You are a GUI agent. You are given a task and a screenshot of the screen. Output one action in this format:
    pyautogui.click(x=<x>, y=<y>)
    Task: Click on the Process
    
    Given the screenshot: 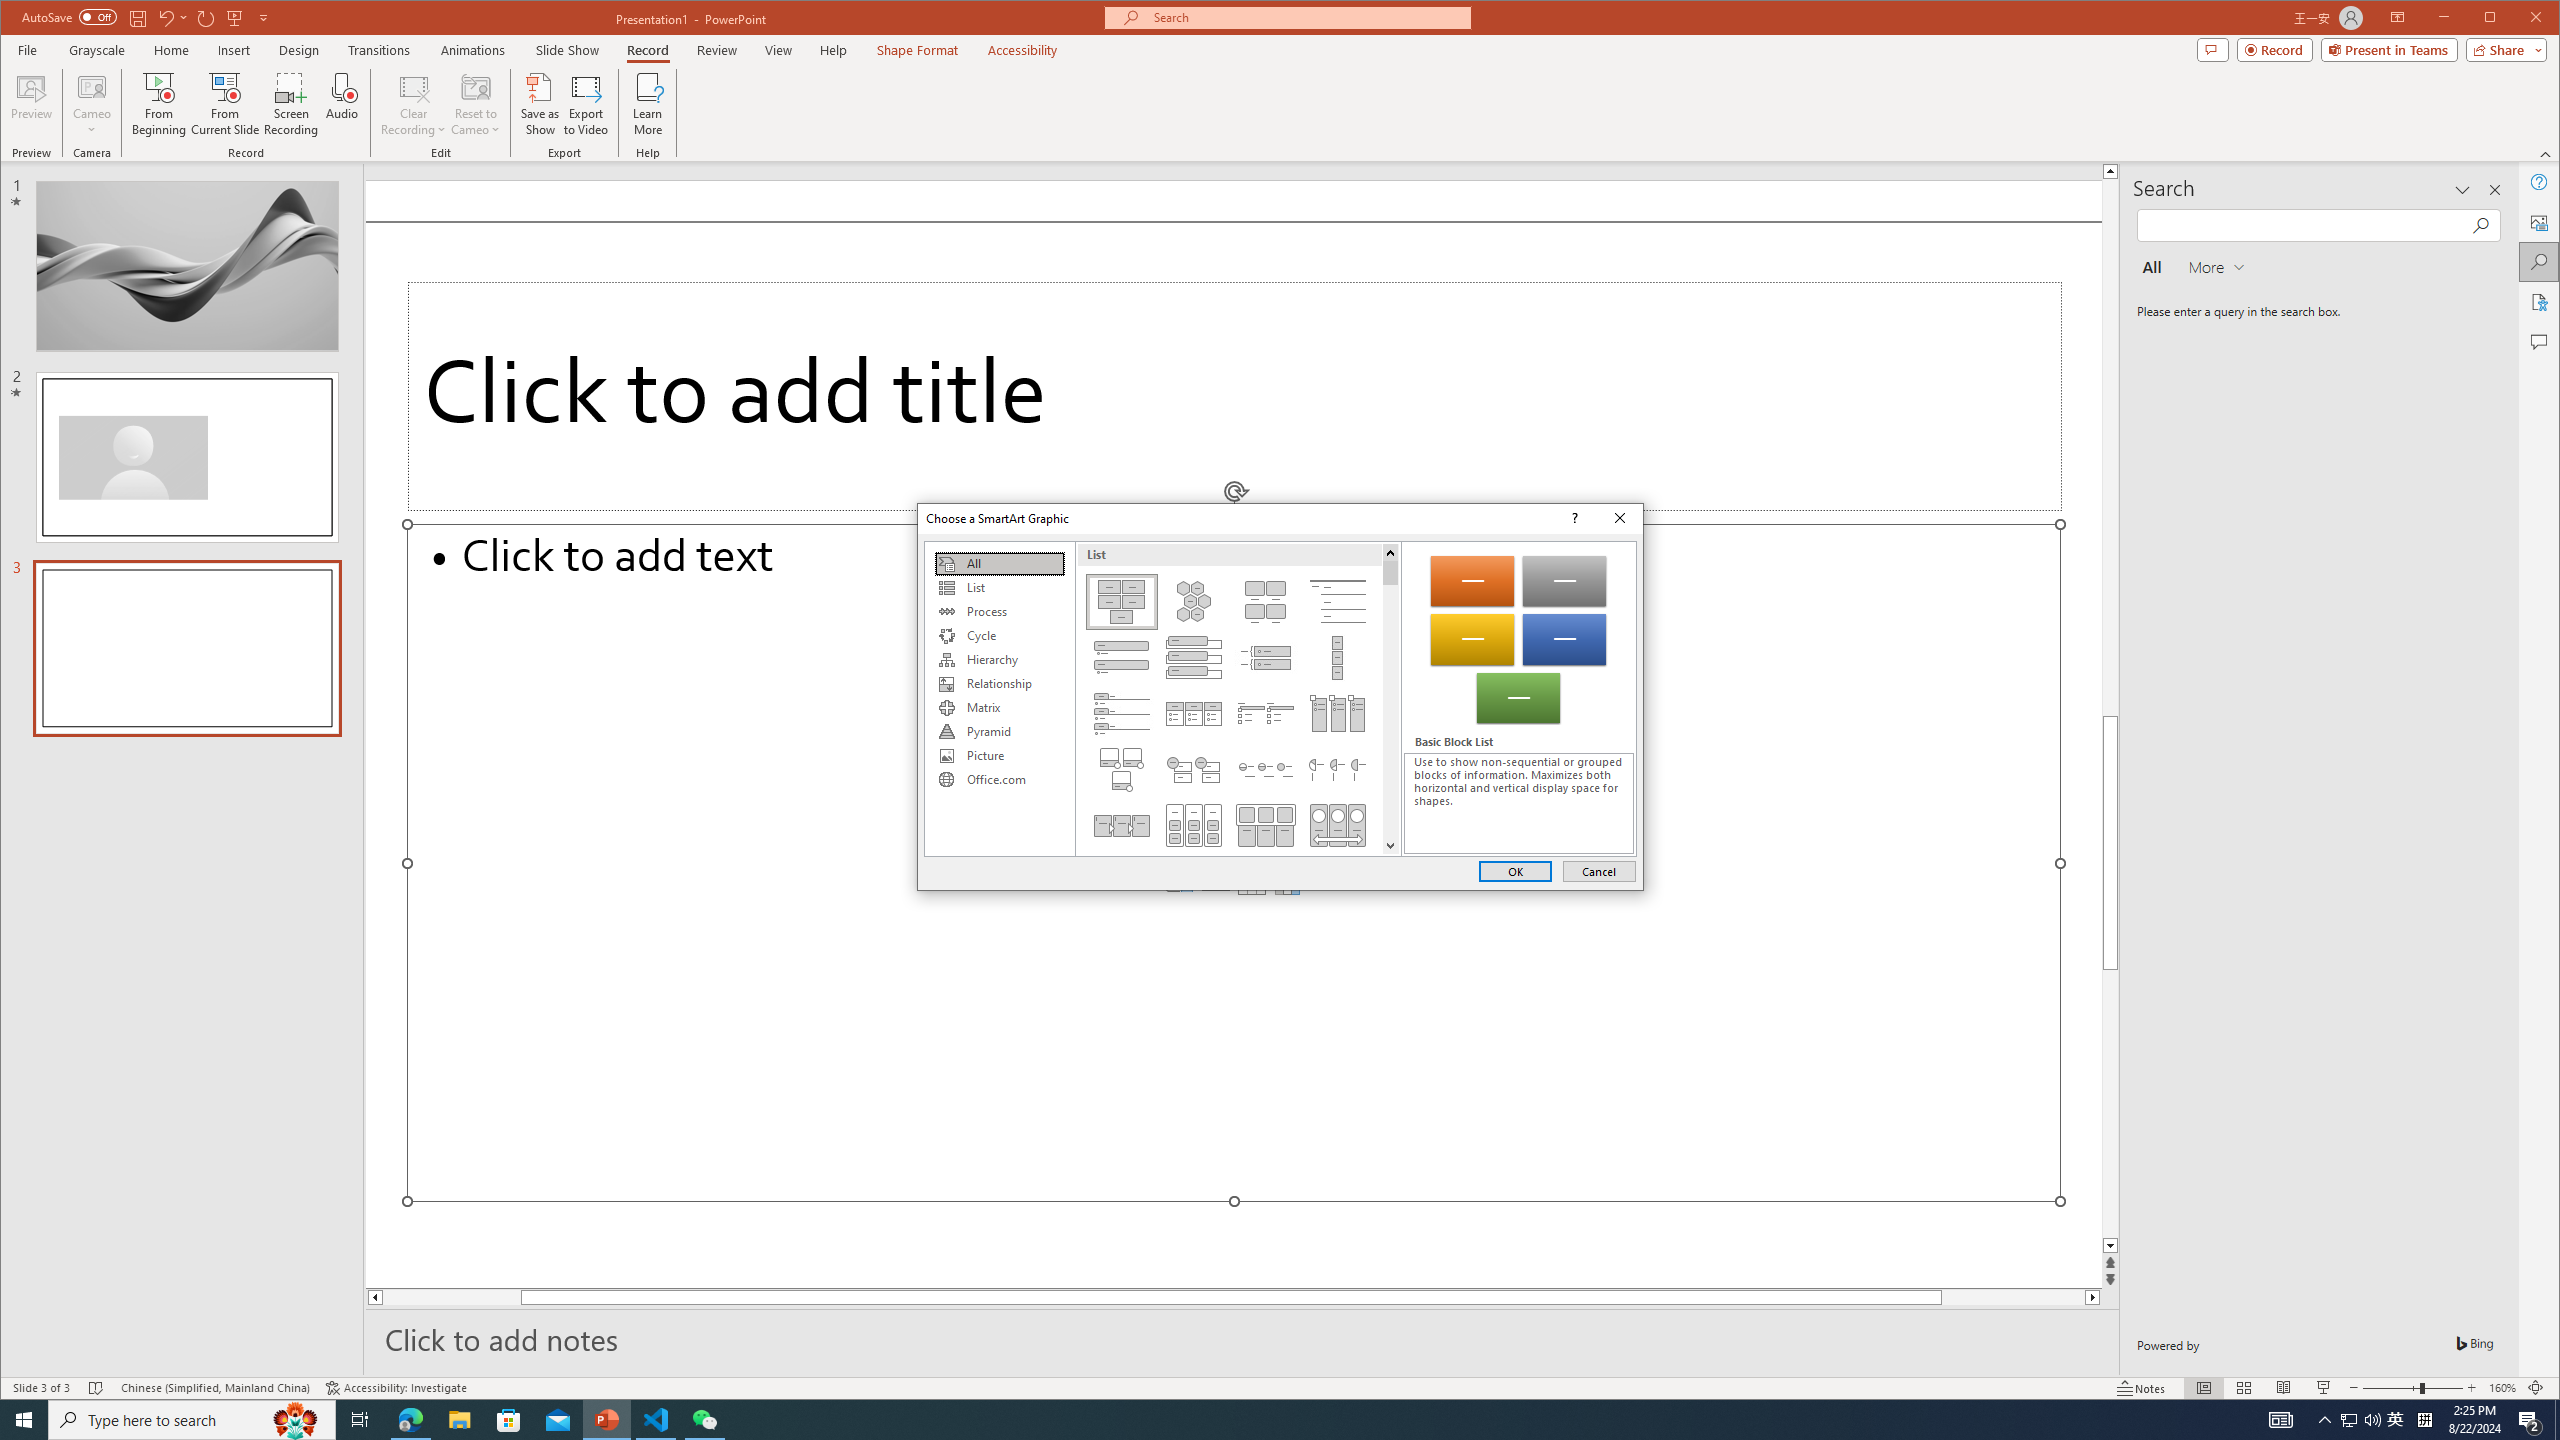 What is the action you would take?
    pyautogui.click(x=999, y=612)
    